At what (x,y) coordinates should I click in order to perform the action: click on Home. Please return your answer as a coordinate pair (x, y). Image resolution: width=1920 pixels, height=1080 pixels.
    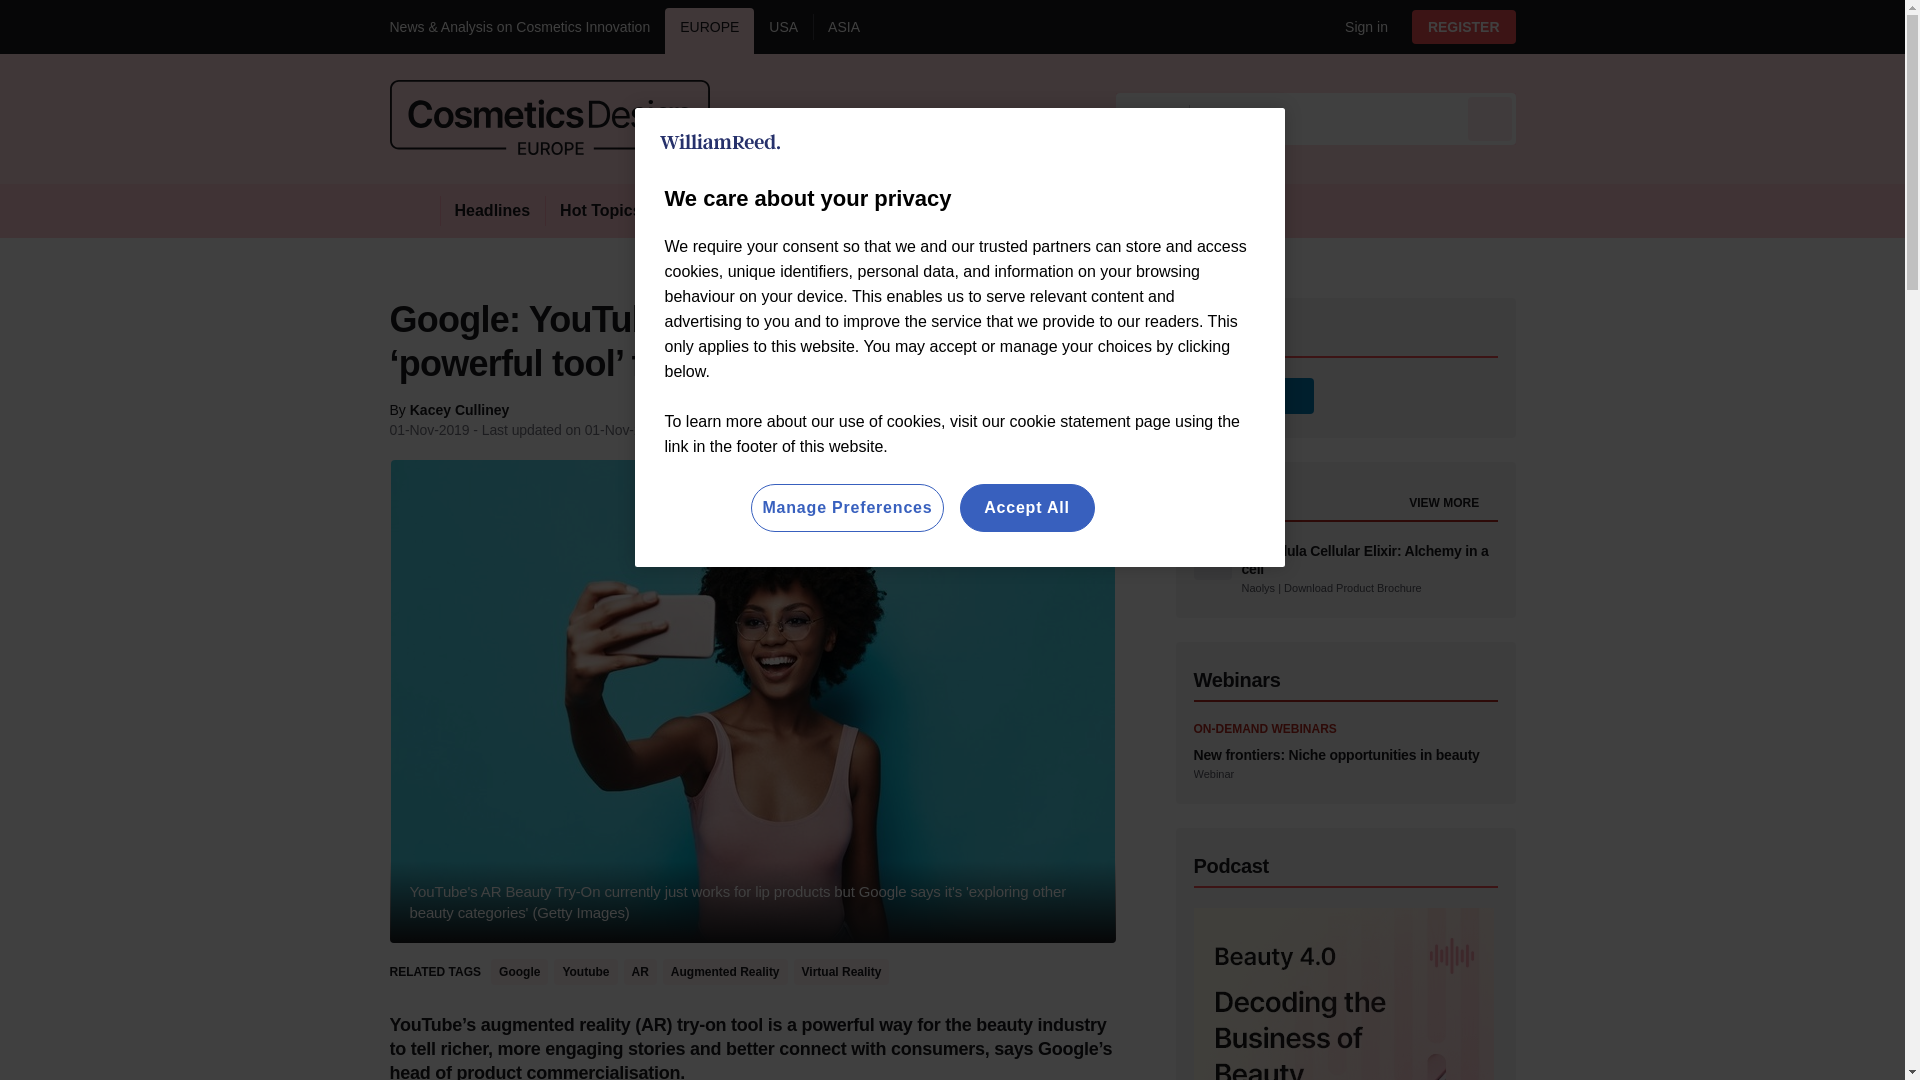
    Looking at the image, I should click on (414, 210).